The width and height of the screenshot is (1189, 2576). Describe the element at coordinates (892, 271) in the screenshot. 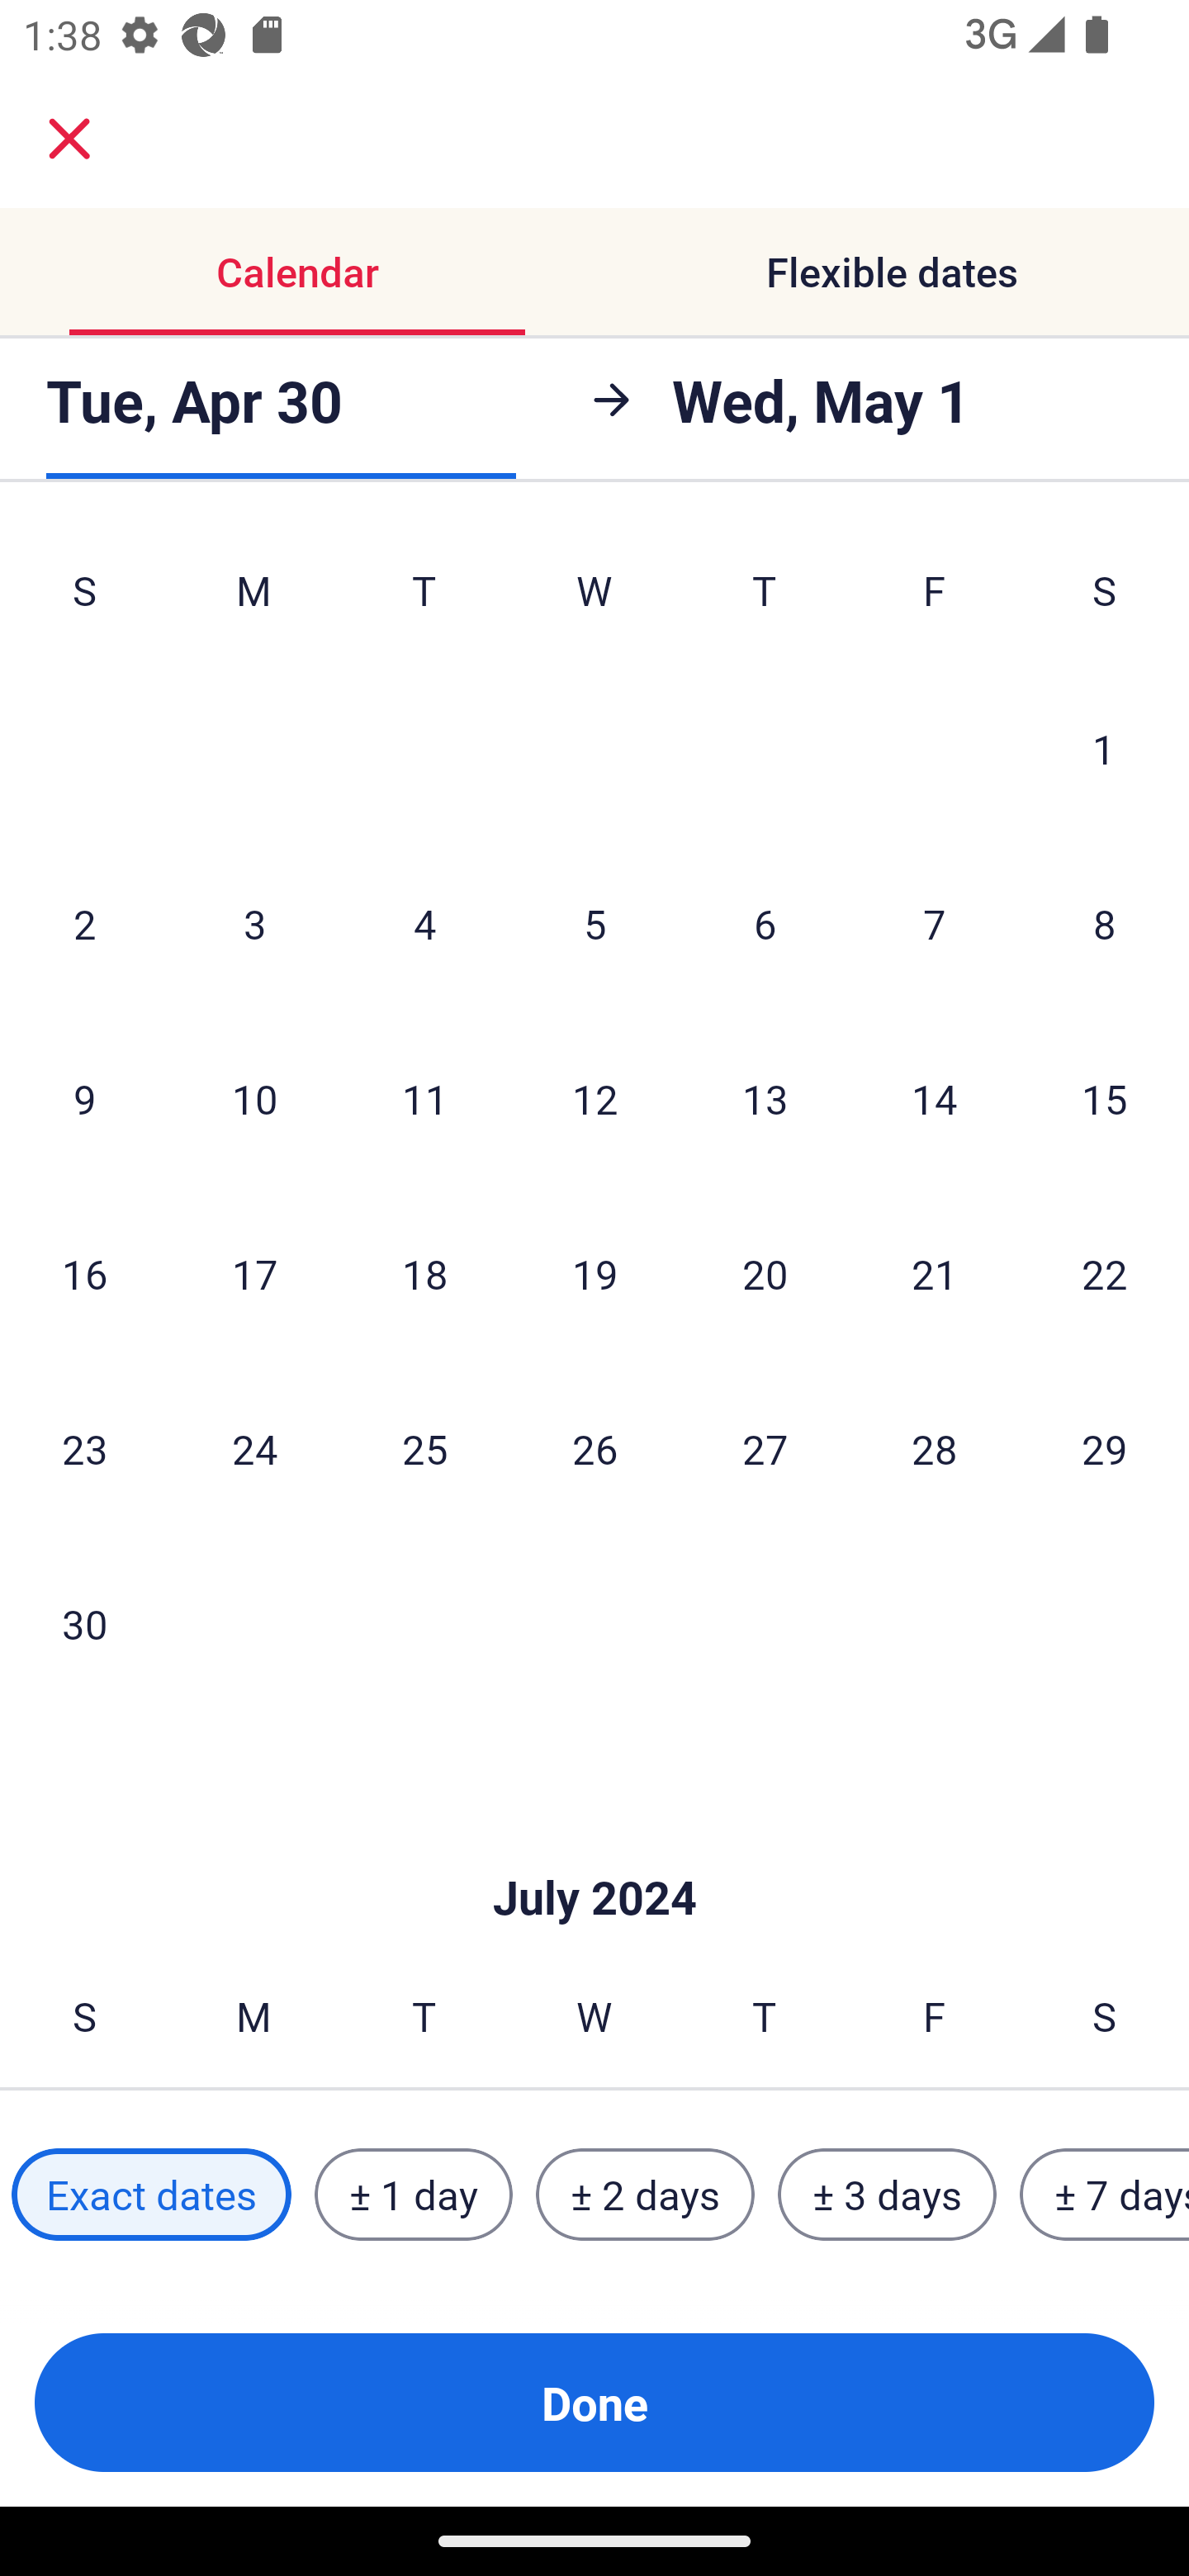

I see `Flexible dates` at that location.